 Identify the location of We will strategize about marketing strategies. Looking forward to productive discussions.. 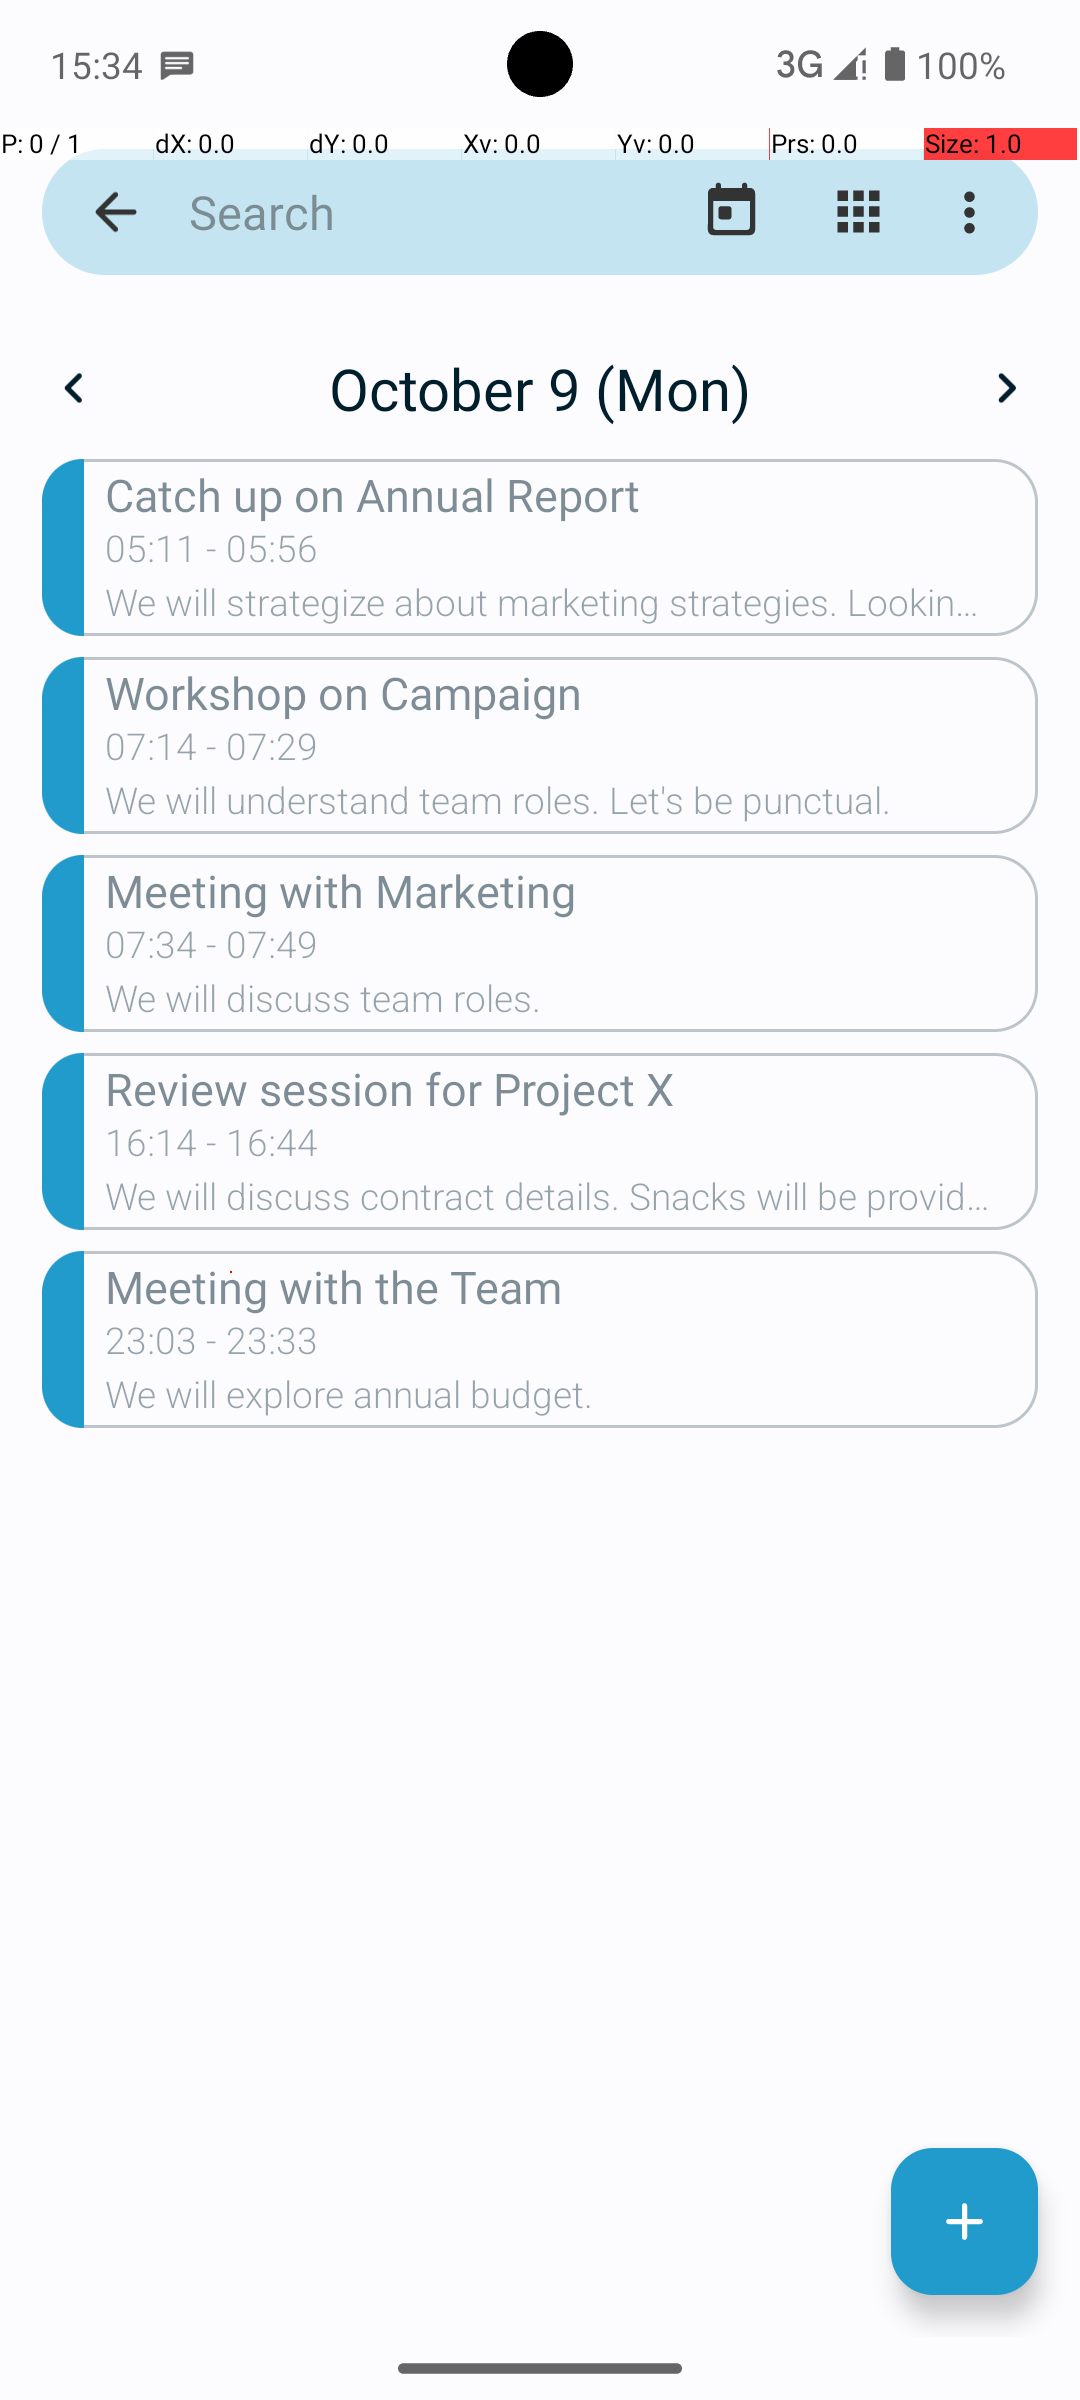
(572, 609).